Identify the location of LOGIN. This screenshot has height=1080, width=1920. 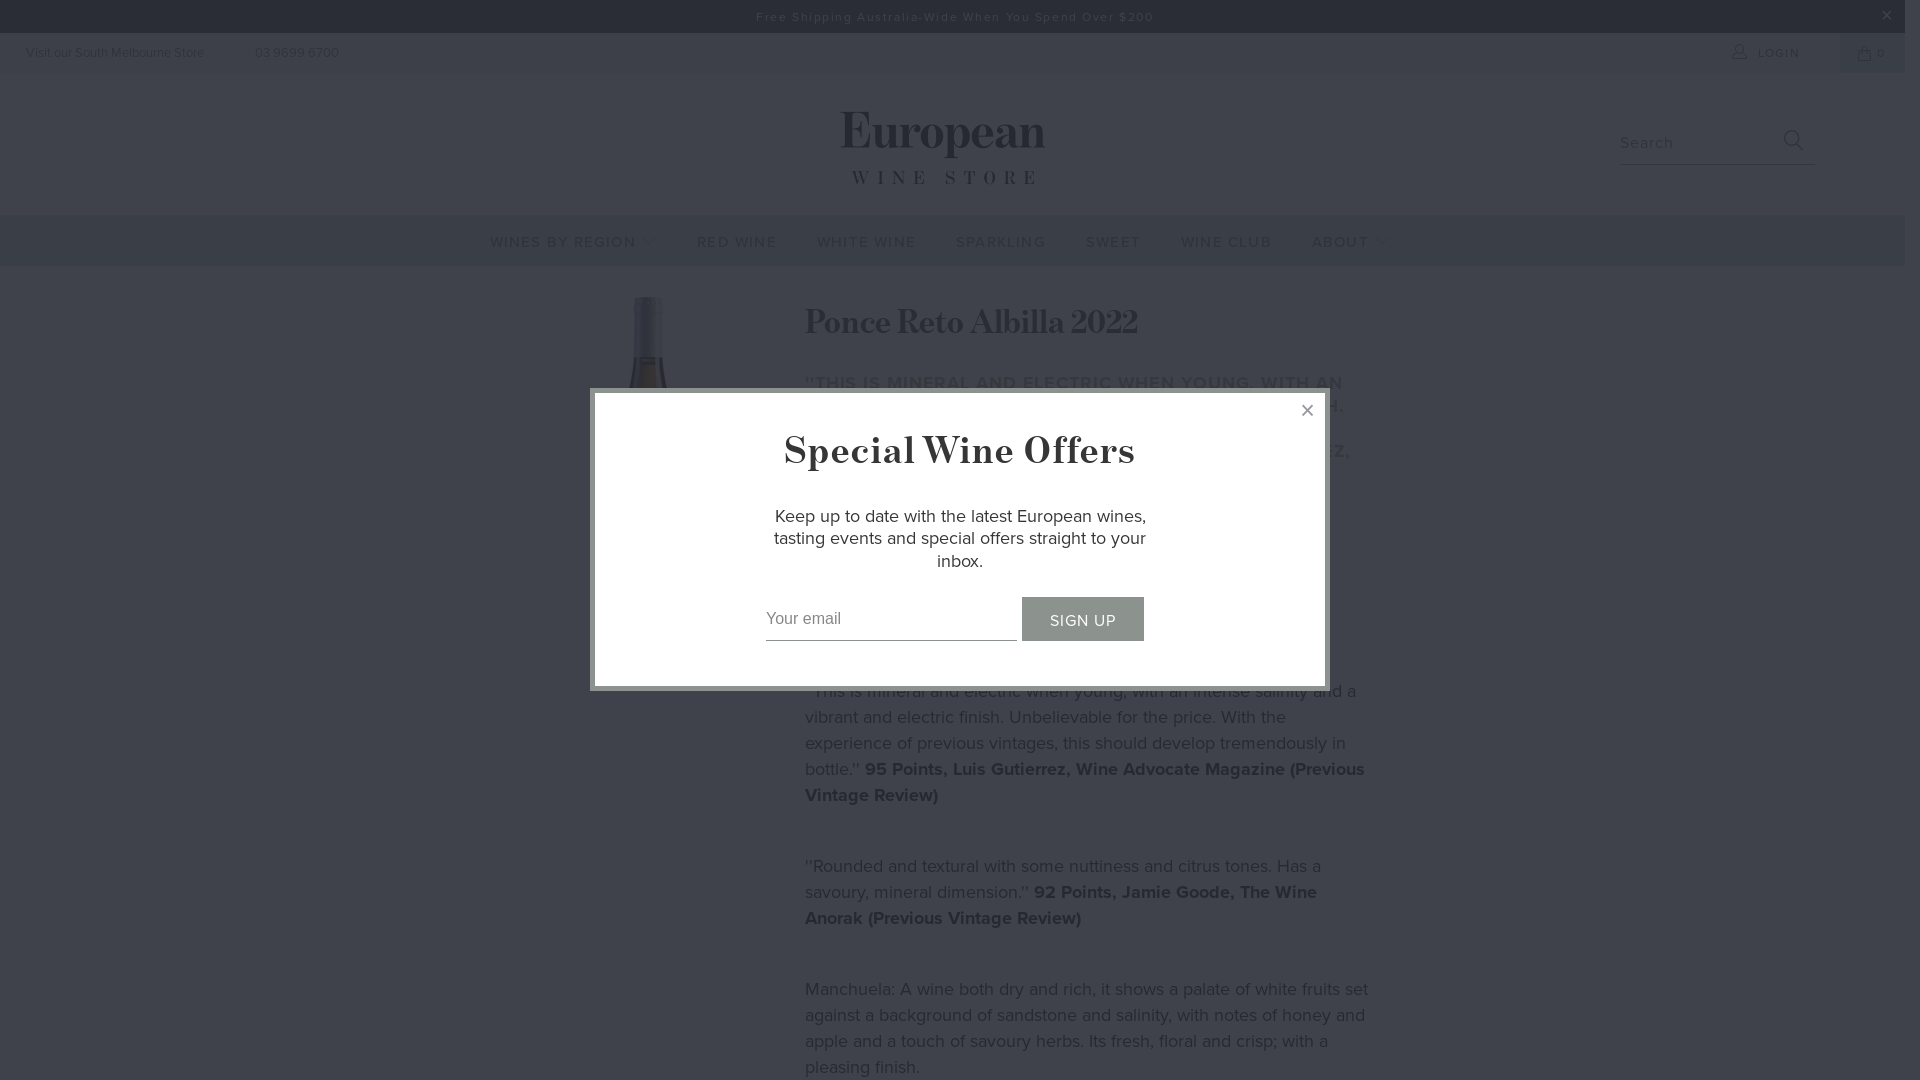
(1768, 53).